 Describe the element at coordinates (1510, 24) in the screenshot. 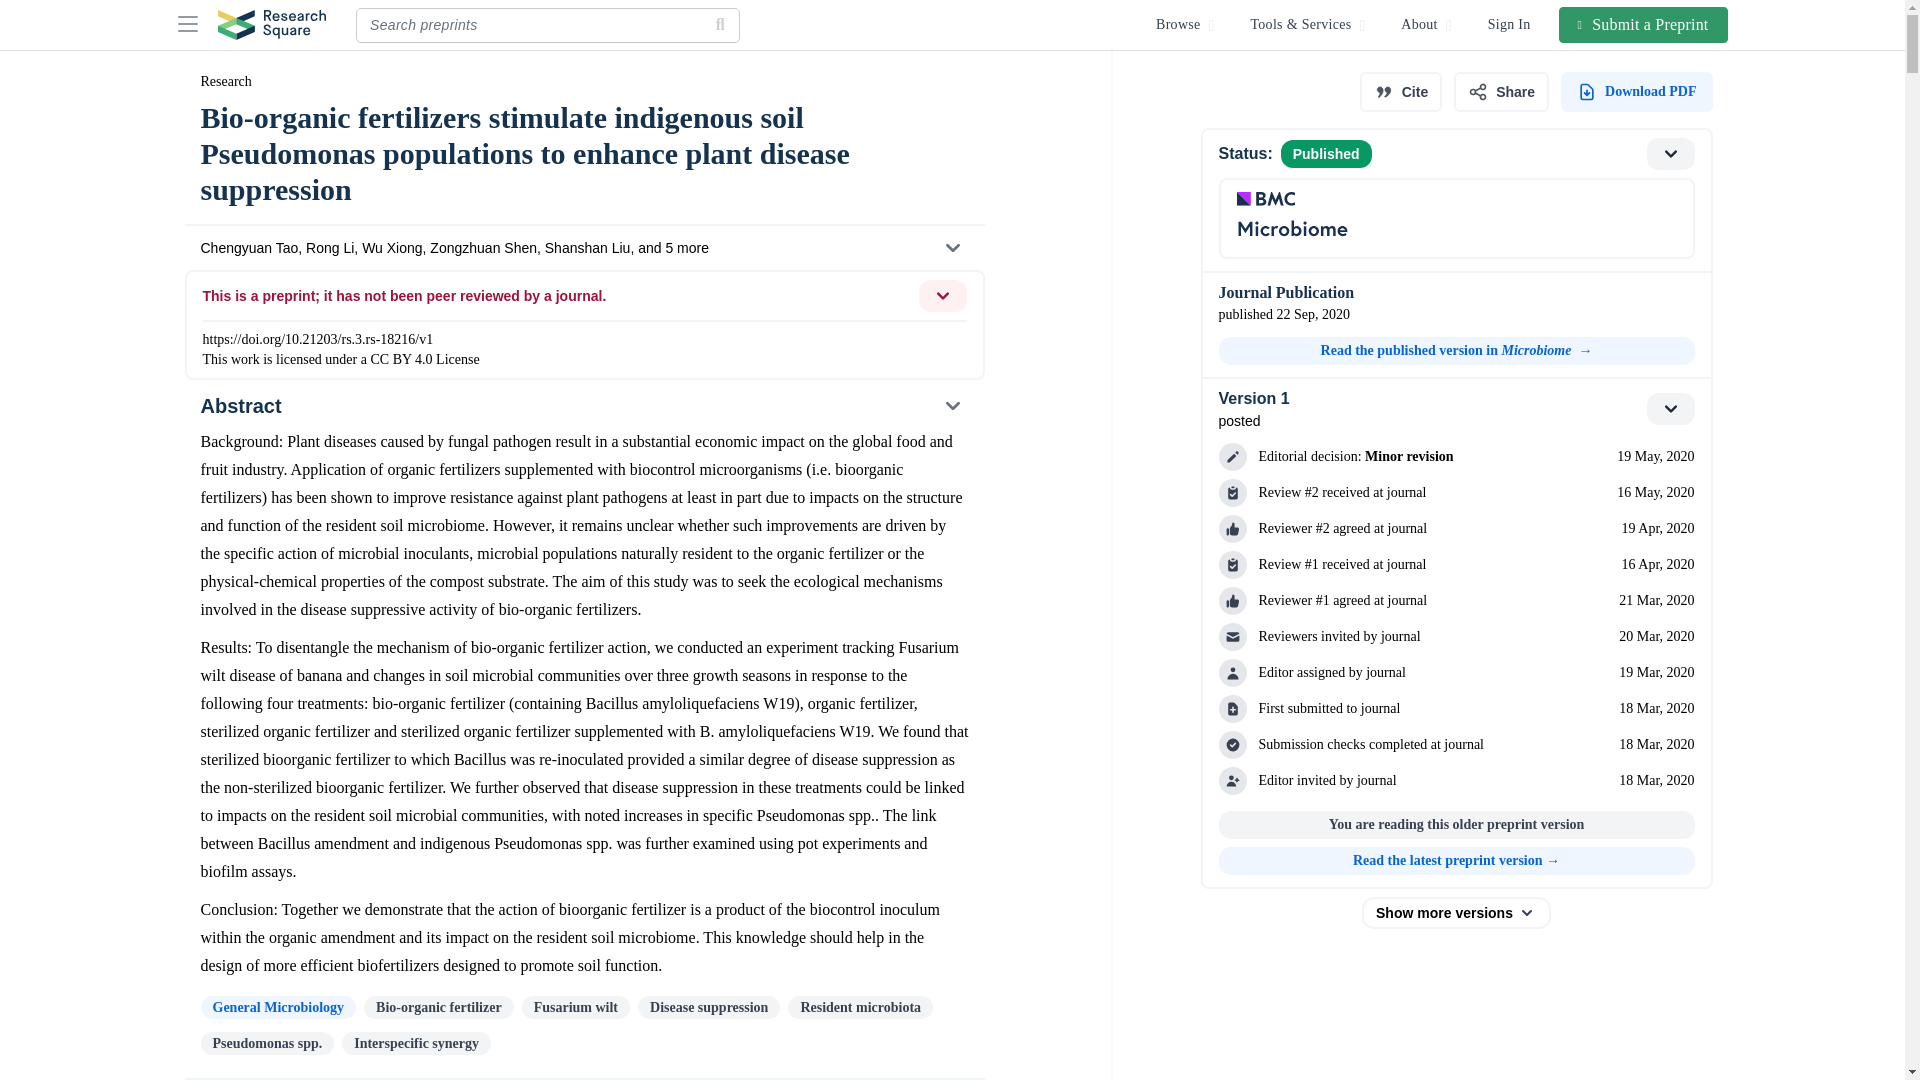

I see `Sign In` at that location.